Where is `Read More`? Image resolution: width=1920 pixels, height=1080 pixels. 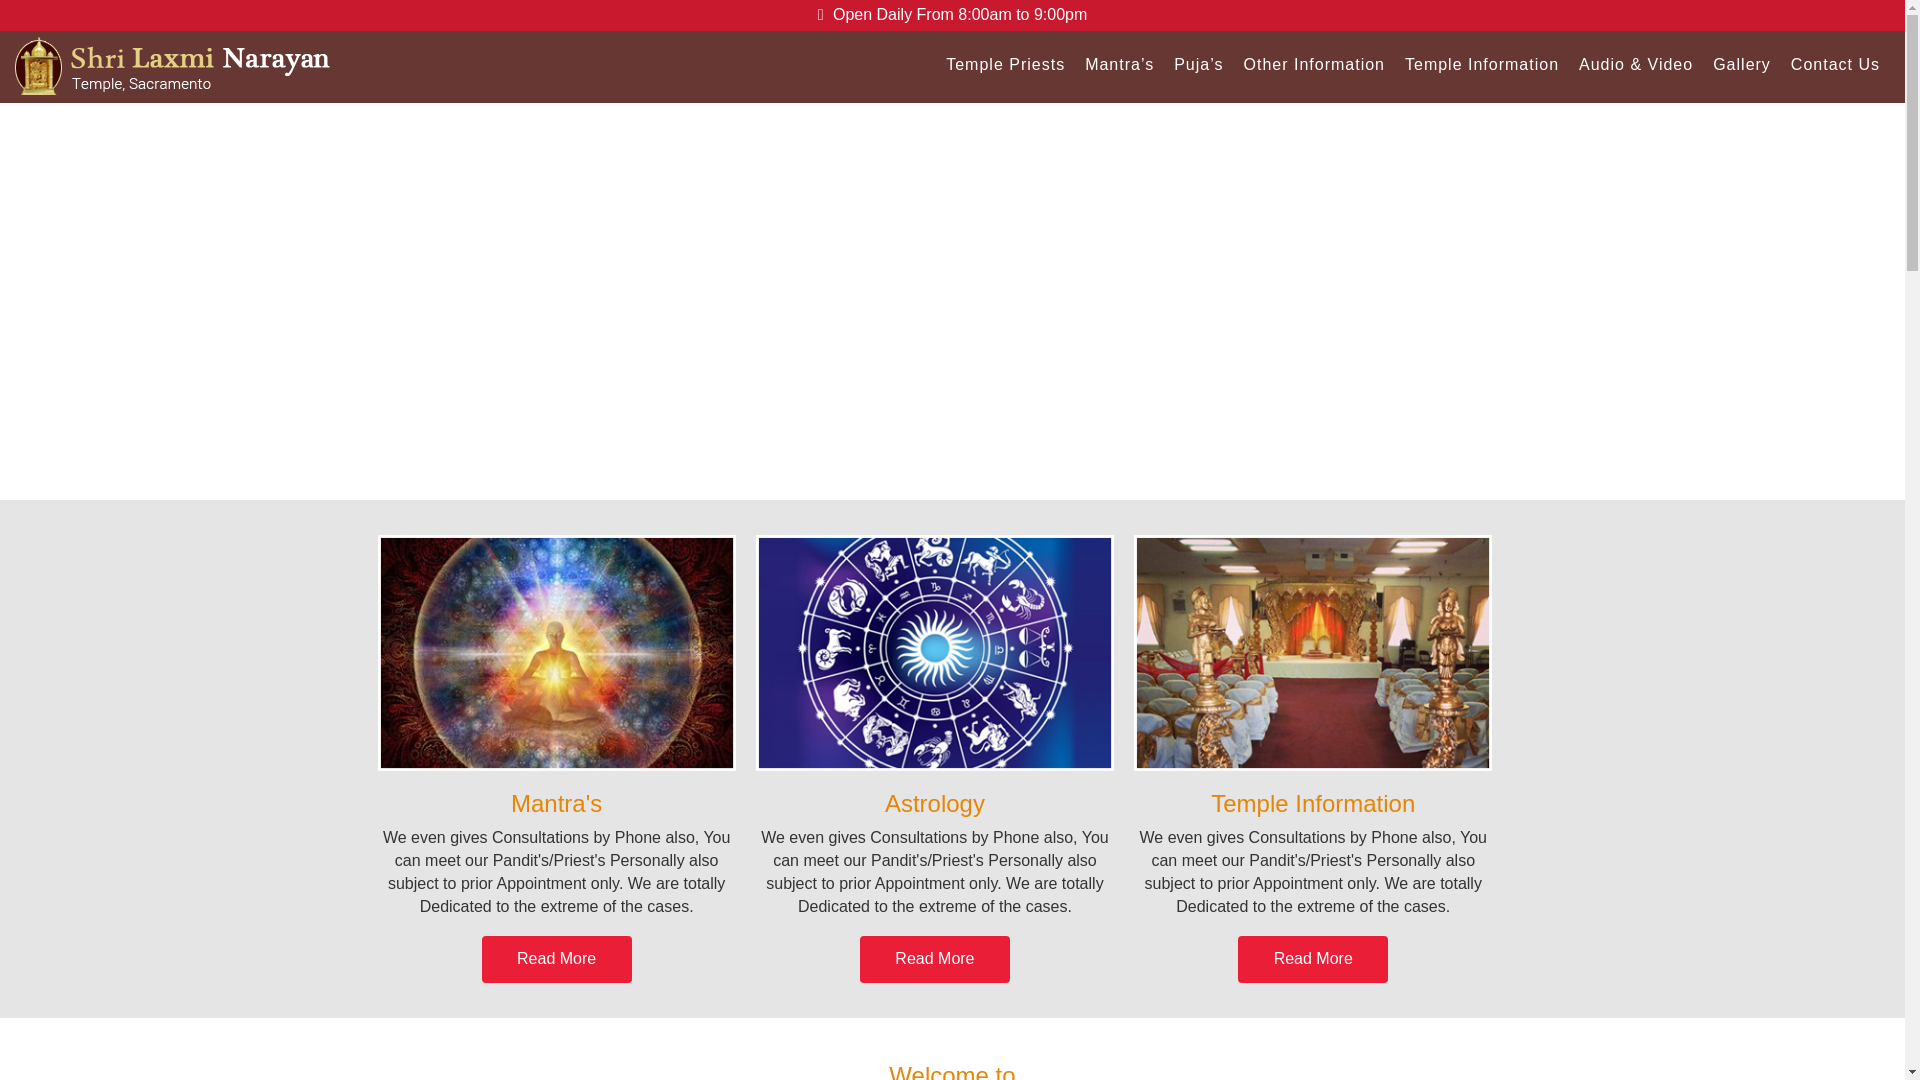 Read More is located at coordinates (1314, 959).